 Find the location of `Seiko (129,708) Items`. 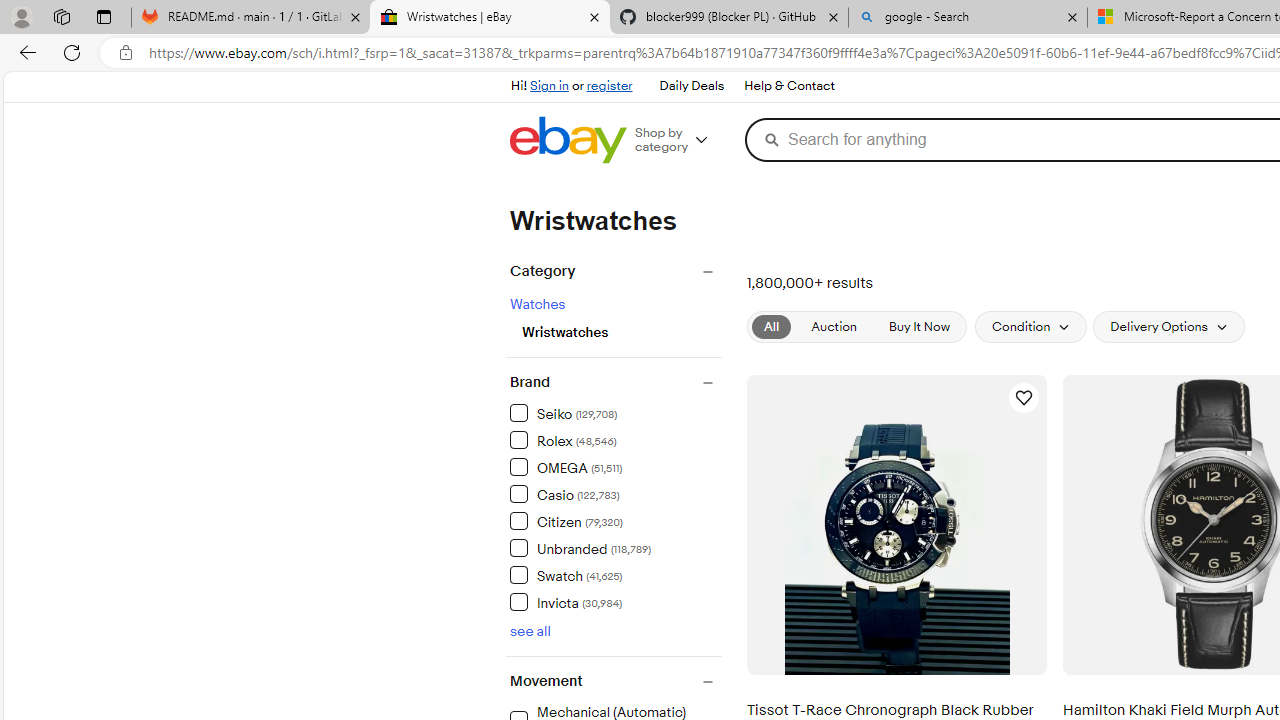

Seiko (129,708) Items is located at coordinates (564, 412).